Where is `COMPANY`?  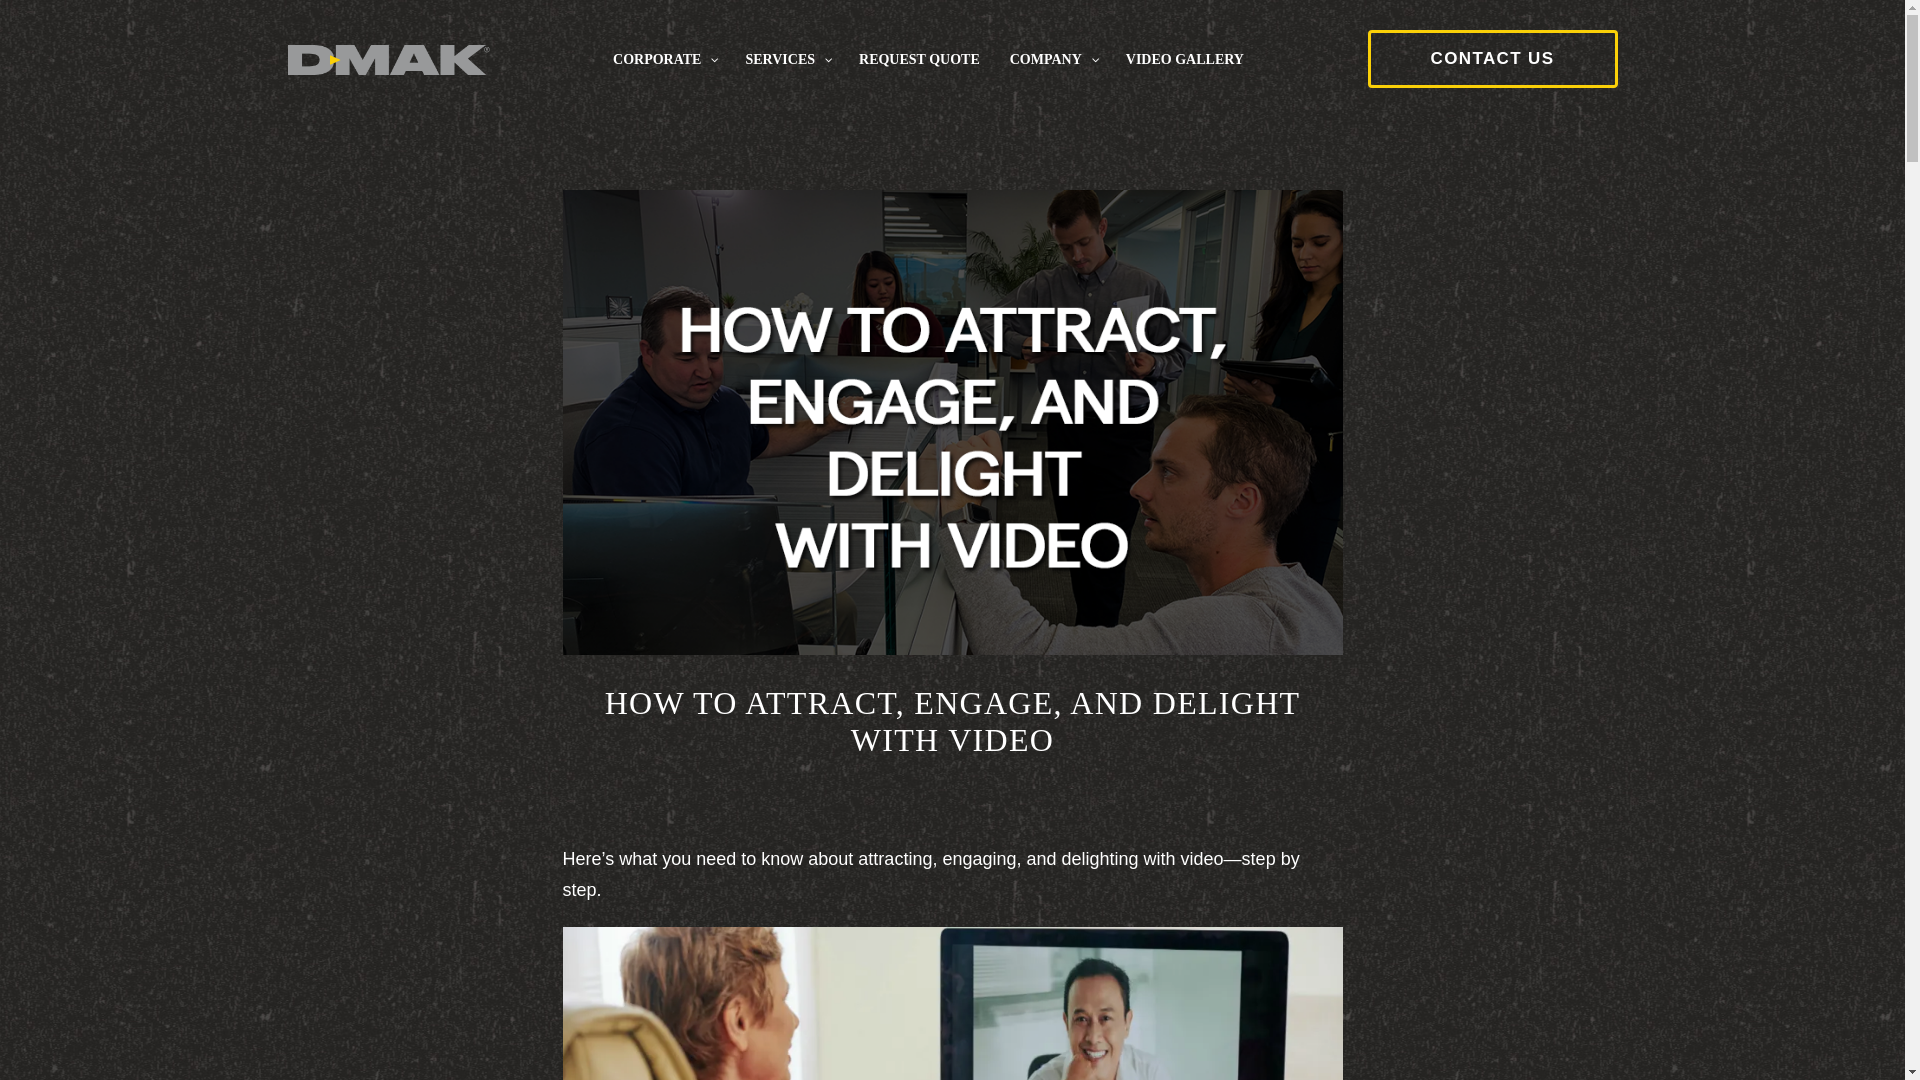
COMPANY is located at coordinates (1052, 60).